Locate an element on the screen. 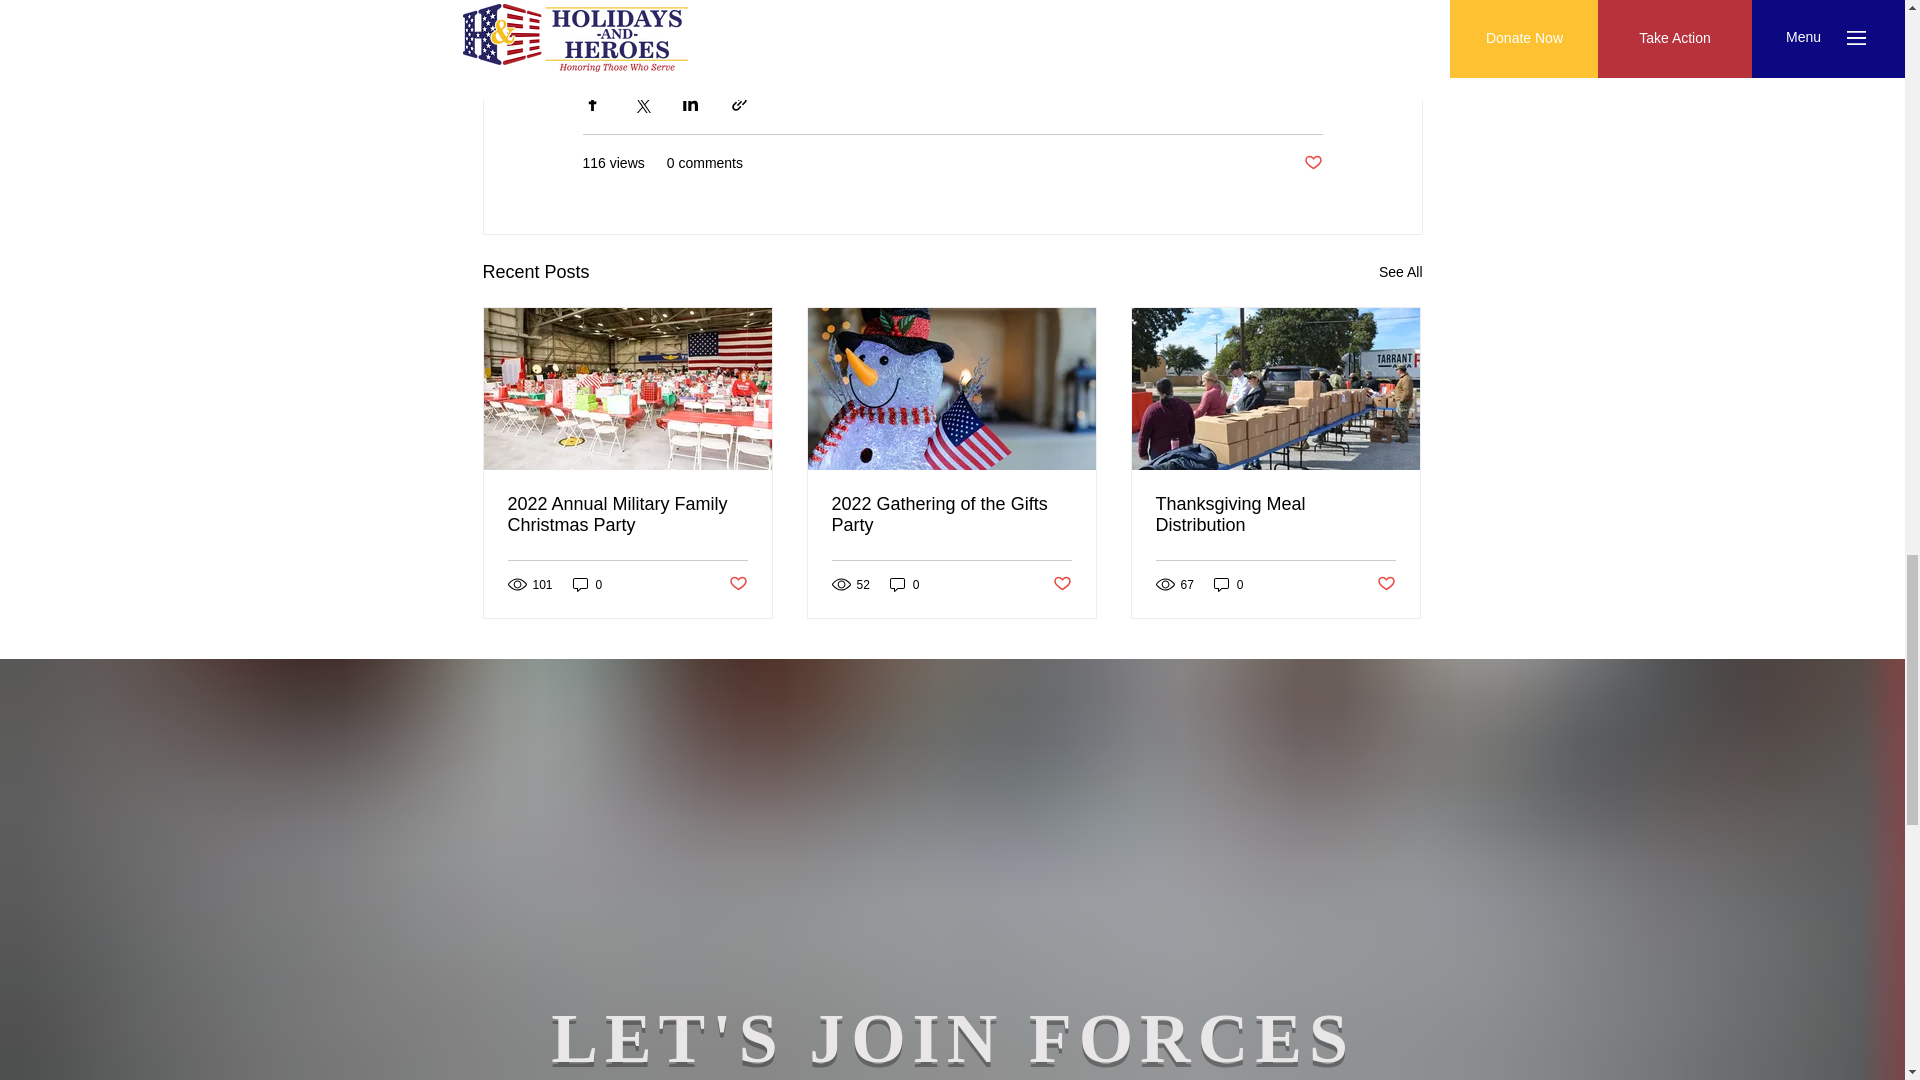  Thanksgiving Meal Distribution is located at coordinates (1275, 514).